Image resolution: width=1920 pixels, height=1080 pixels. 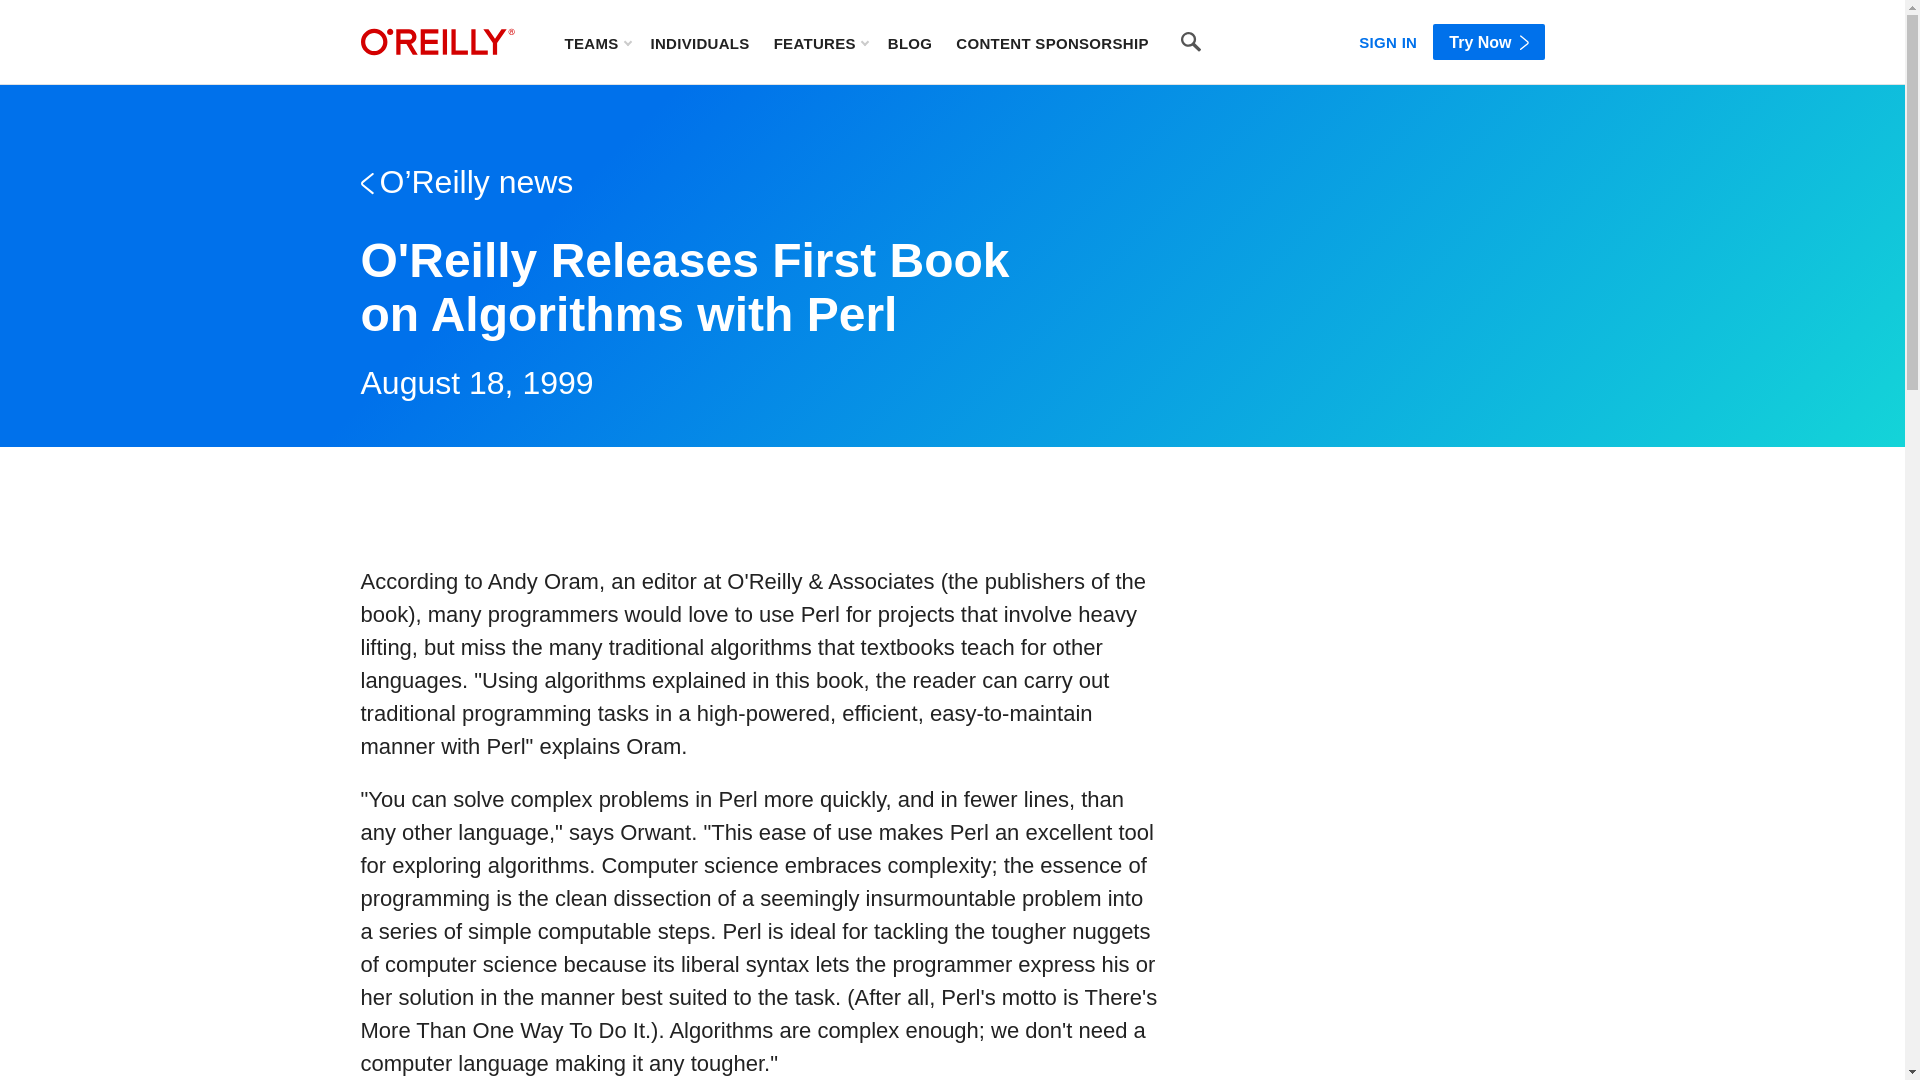 I want to click on BLOG, so click(x=910, y=42).